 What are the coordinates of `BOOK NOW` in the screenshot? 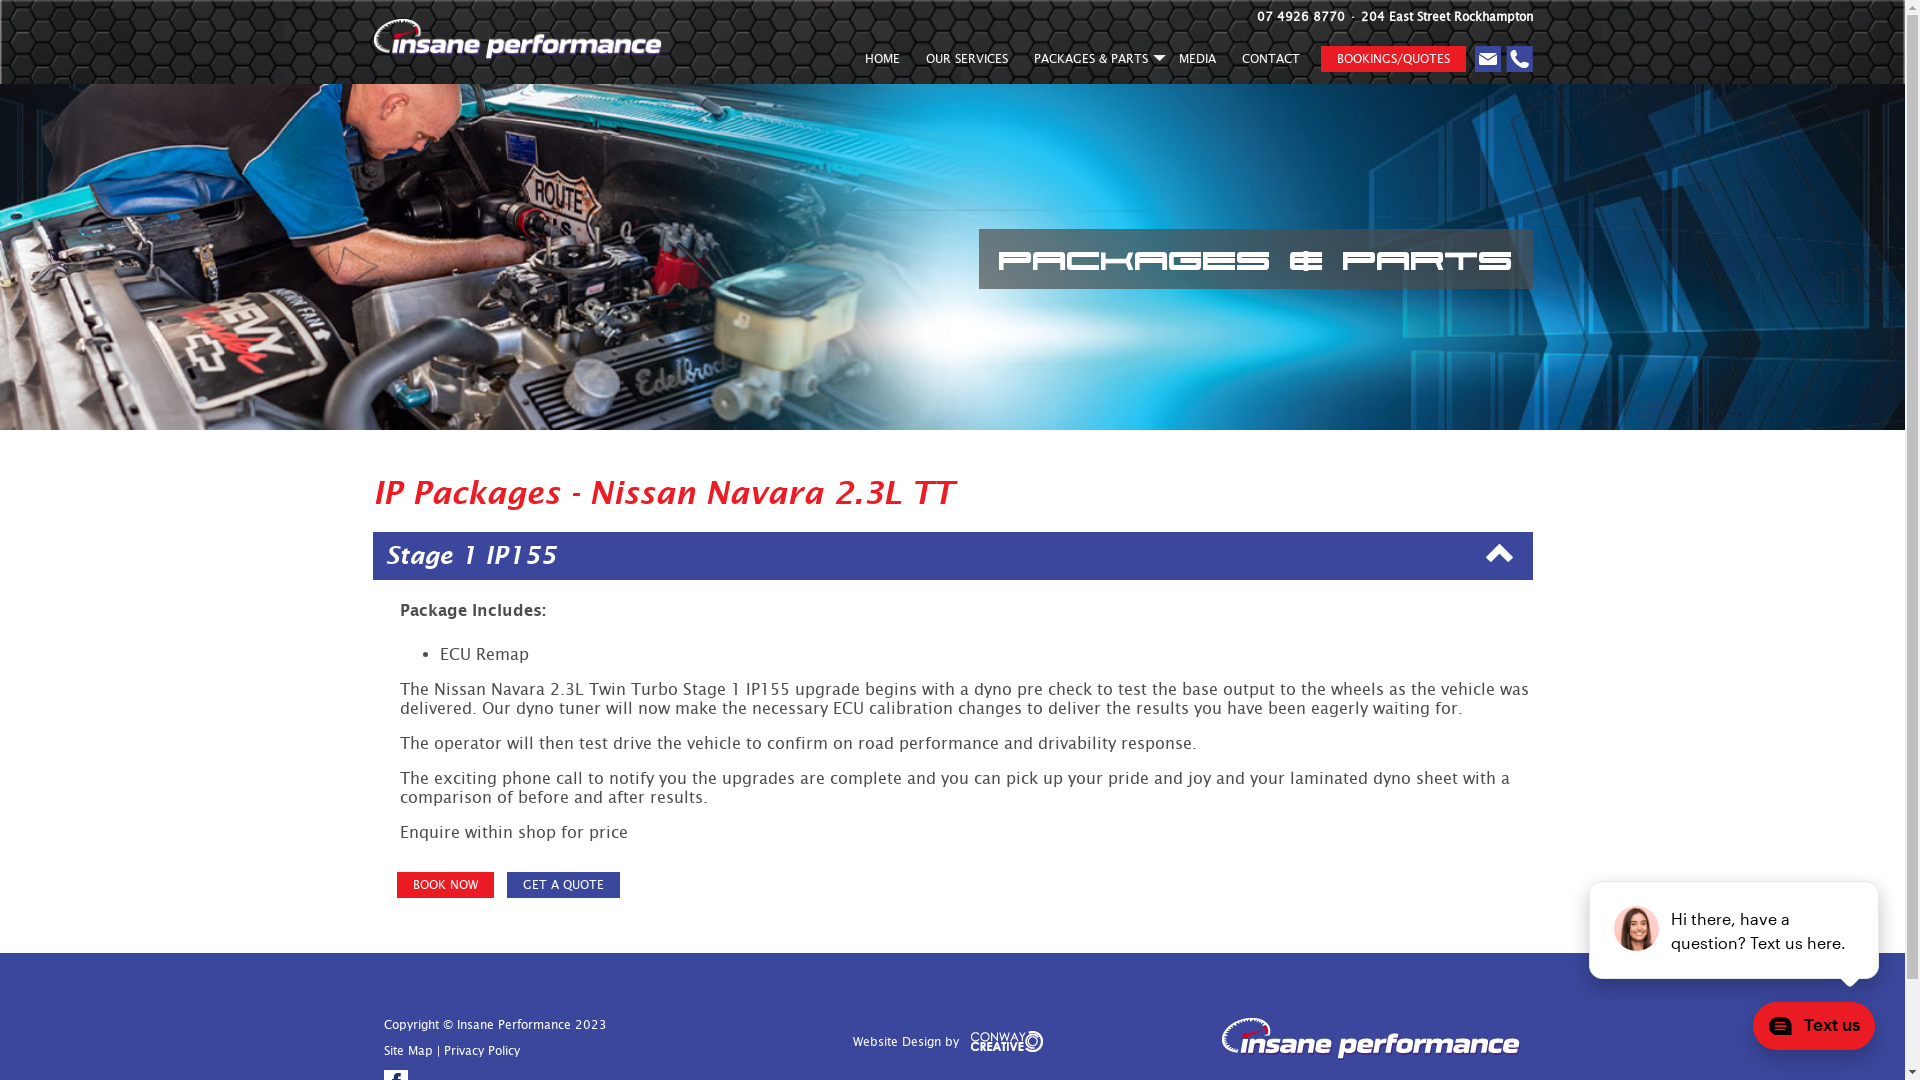 It's located at (444, 885).